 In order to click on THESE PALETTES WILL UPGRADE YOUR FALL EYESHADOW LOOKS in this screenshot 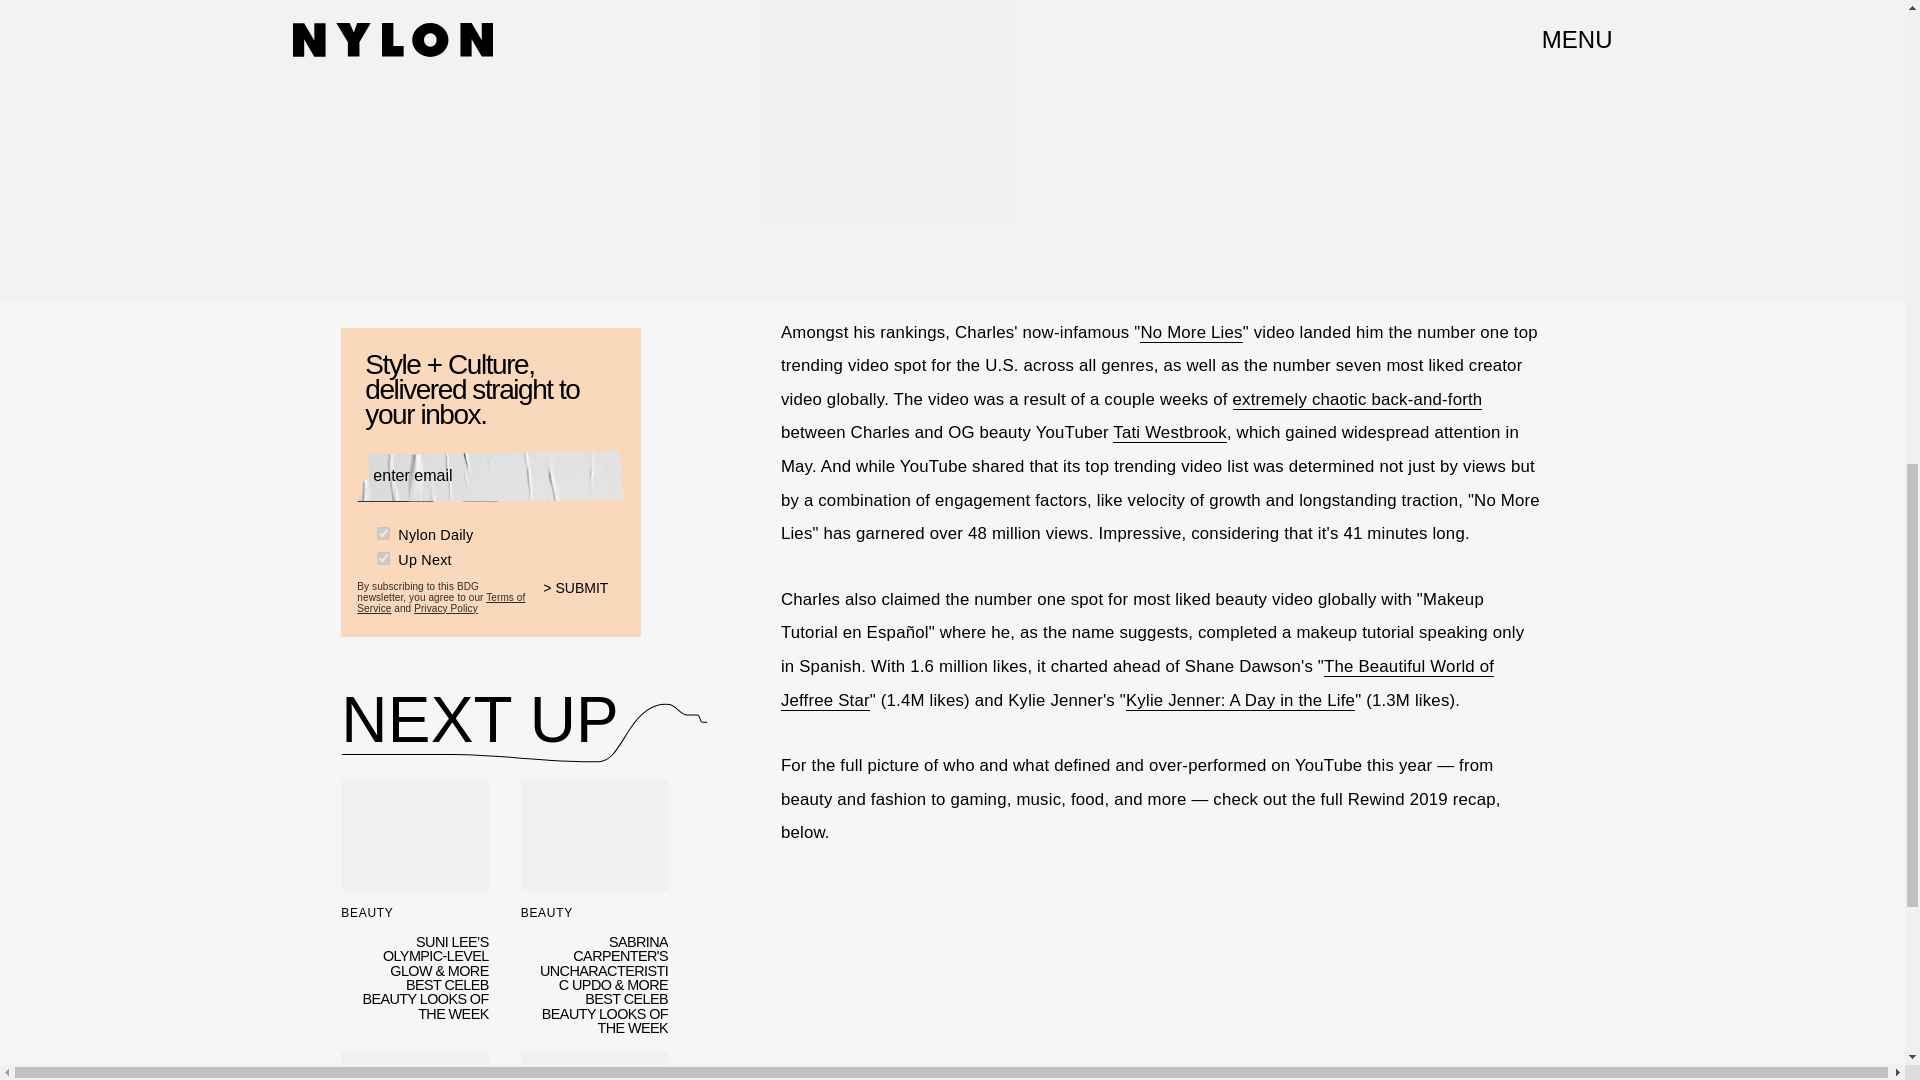, I will do `click(414, 1066)`.